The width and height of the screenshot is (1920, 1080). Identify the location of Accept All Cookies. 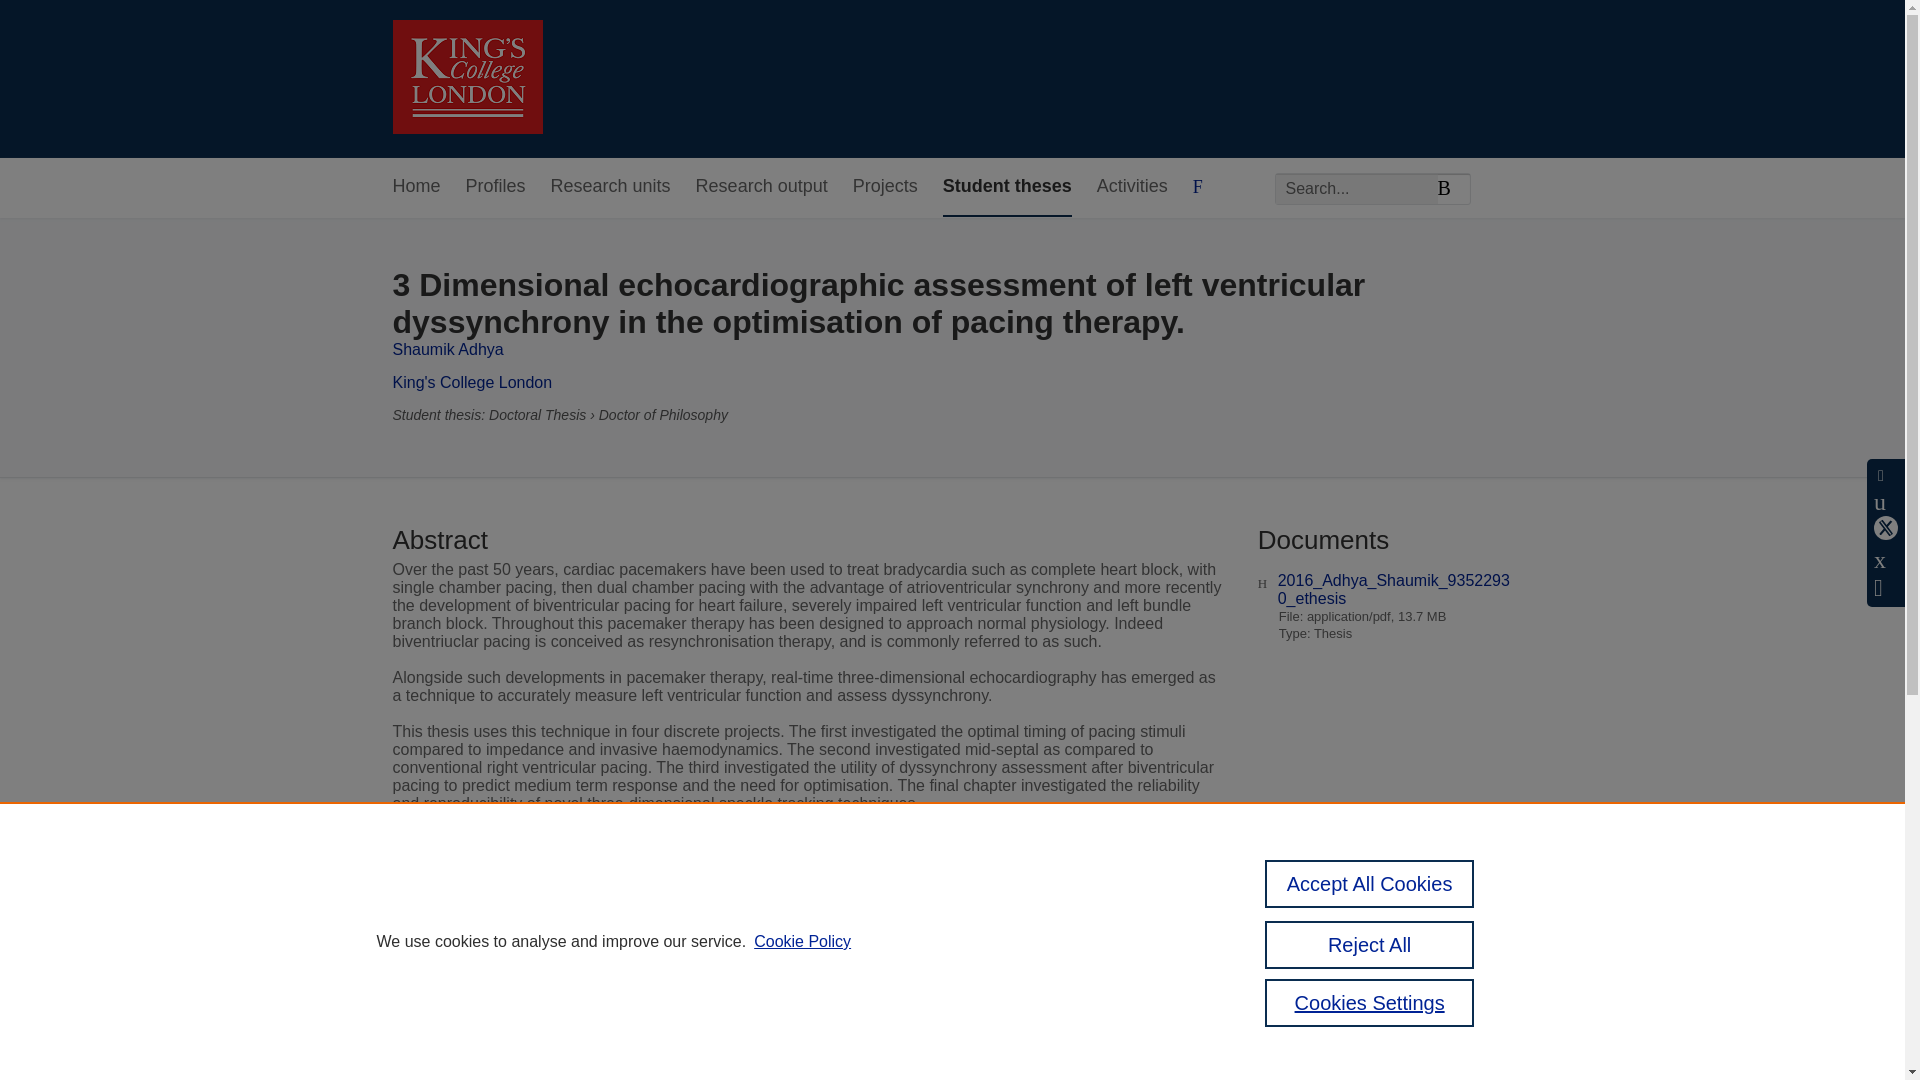
(1370, 884).